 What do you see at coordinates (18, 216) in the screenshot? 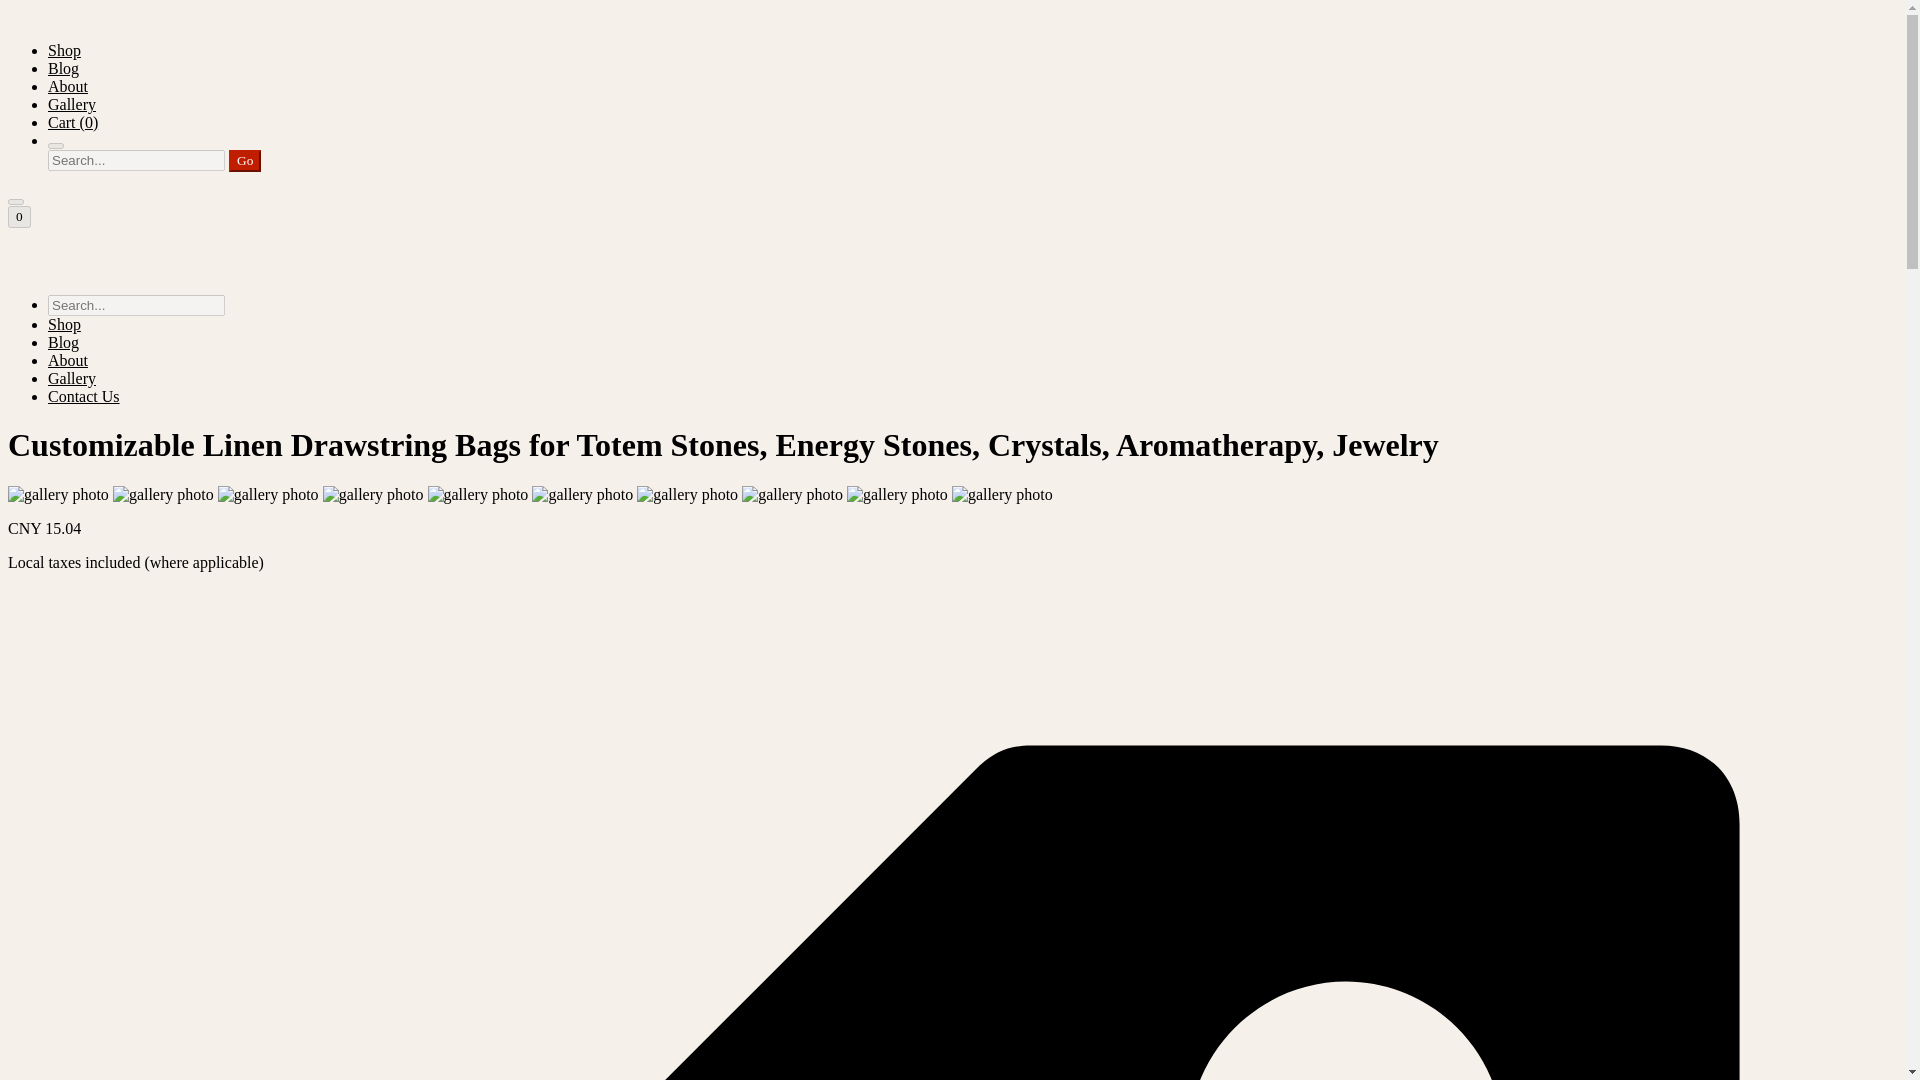
I see `0` at bounding box center [18, 216].